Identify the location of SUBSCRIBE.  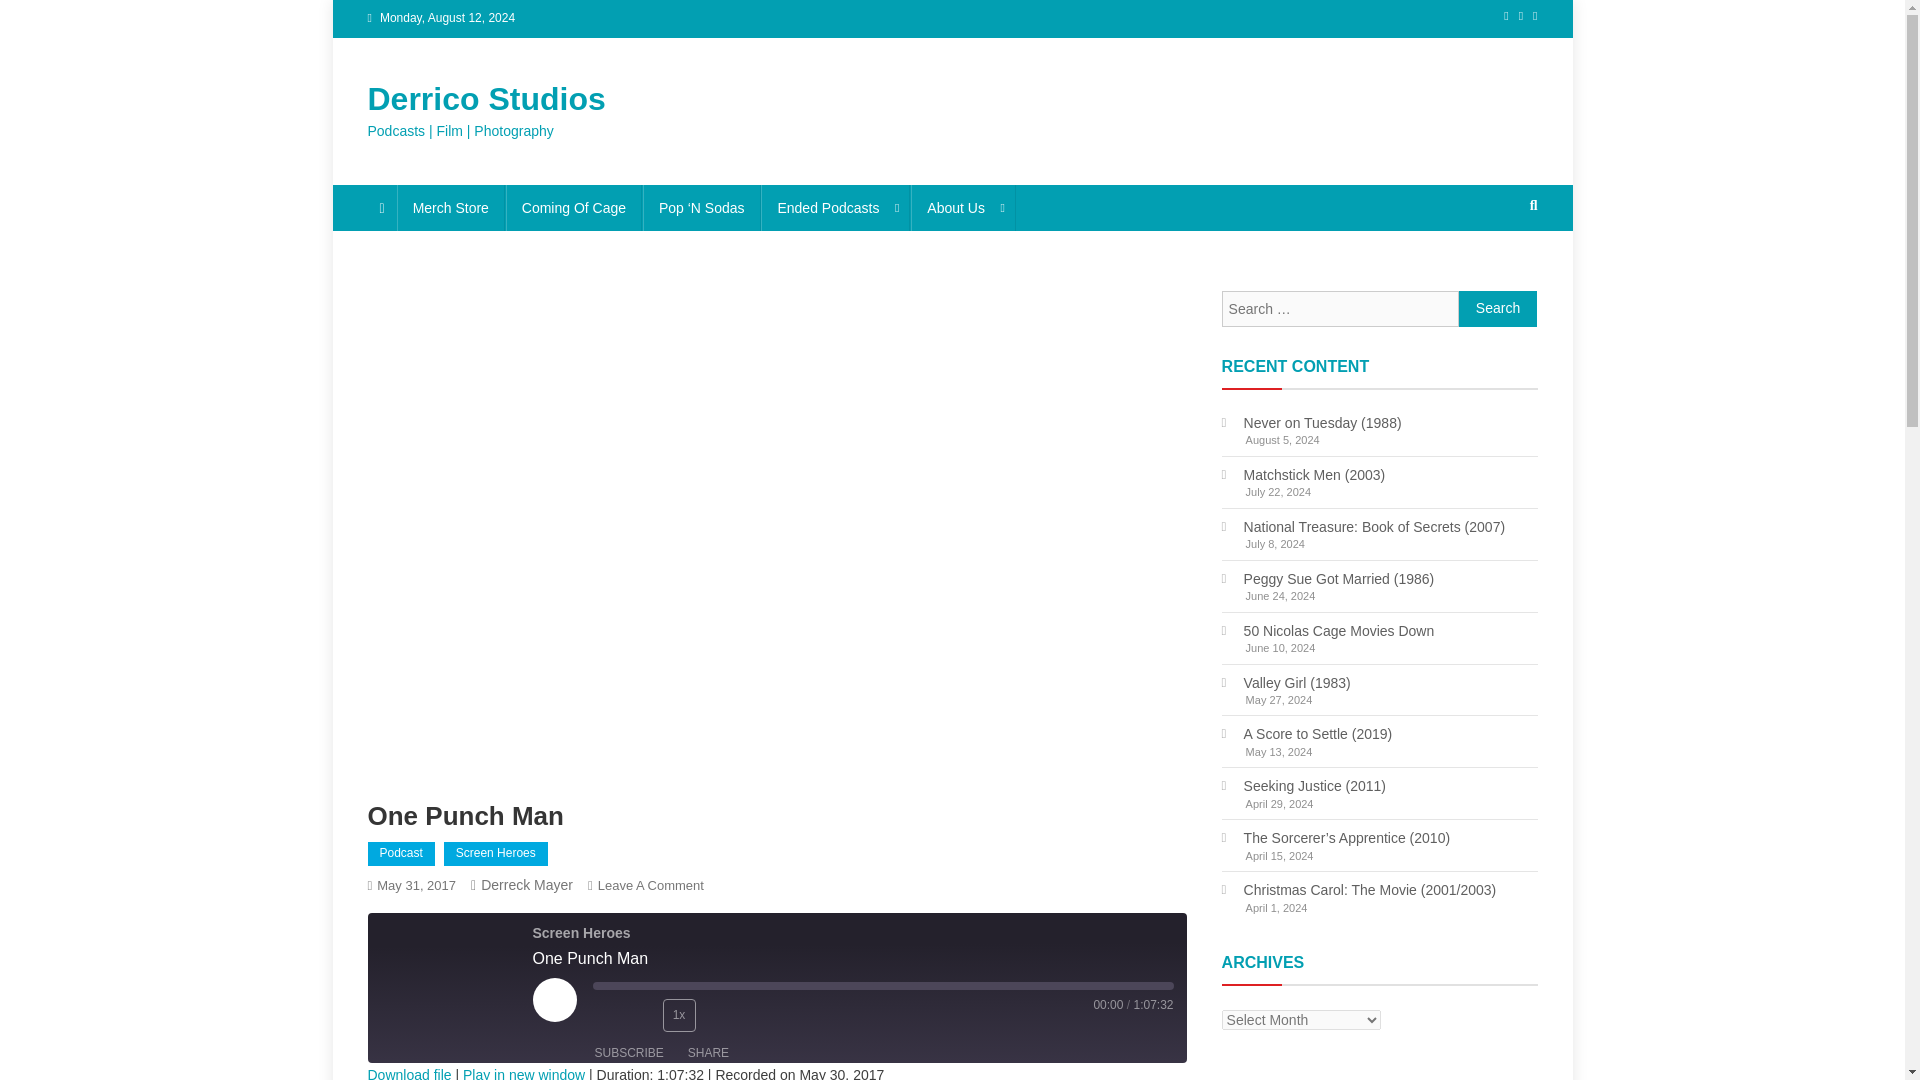
(628, 1053).